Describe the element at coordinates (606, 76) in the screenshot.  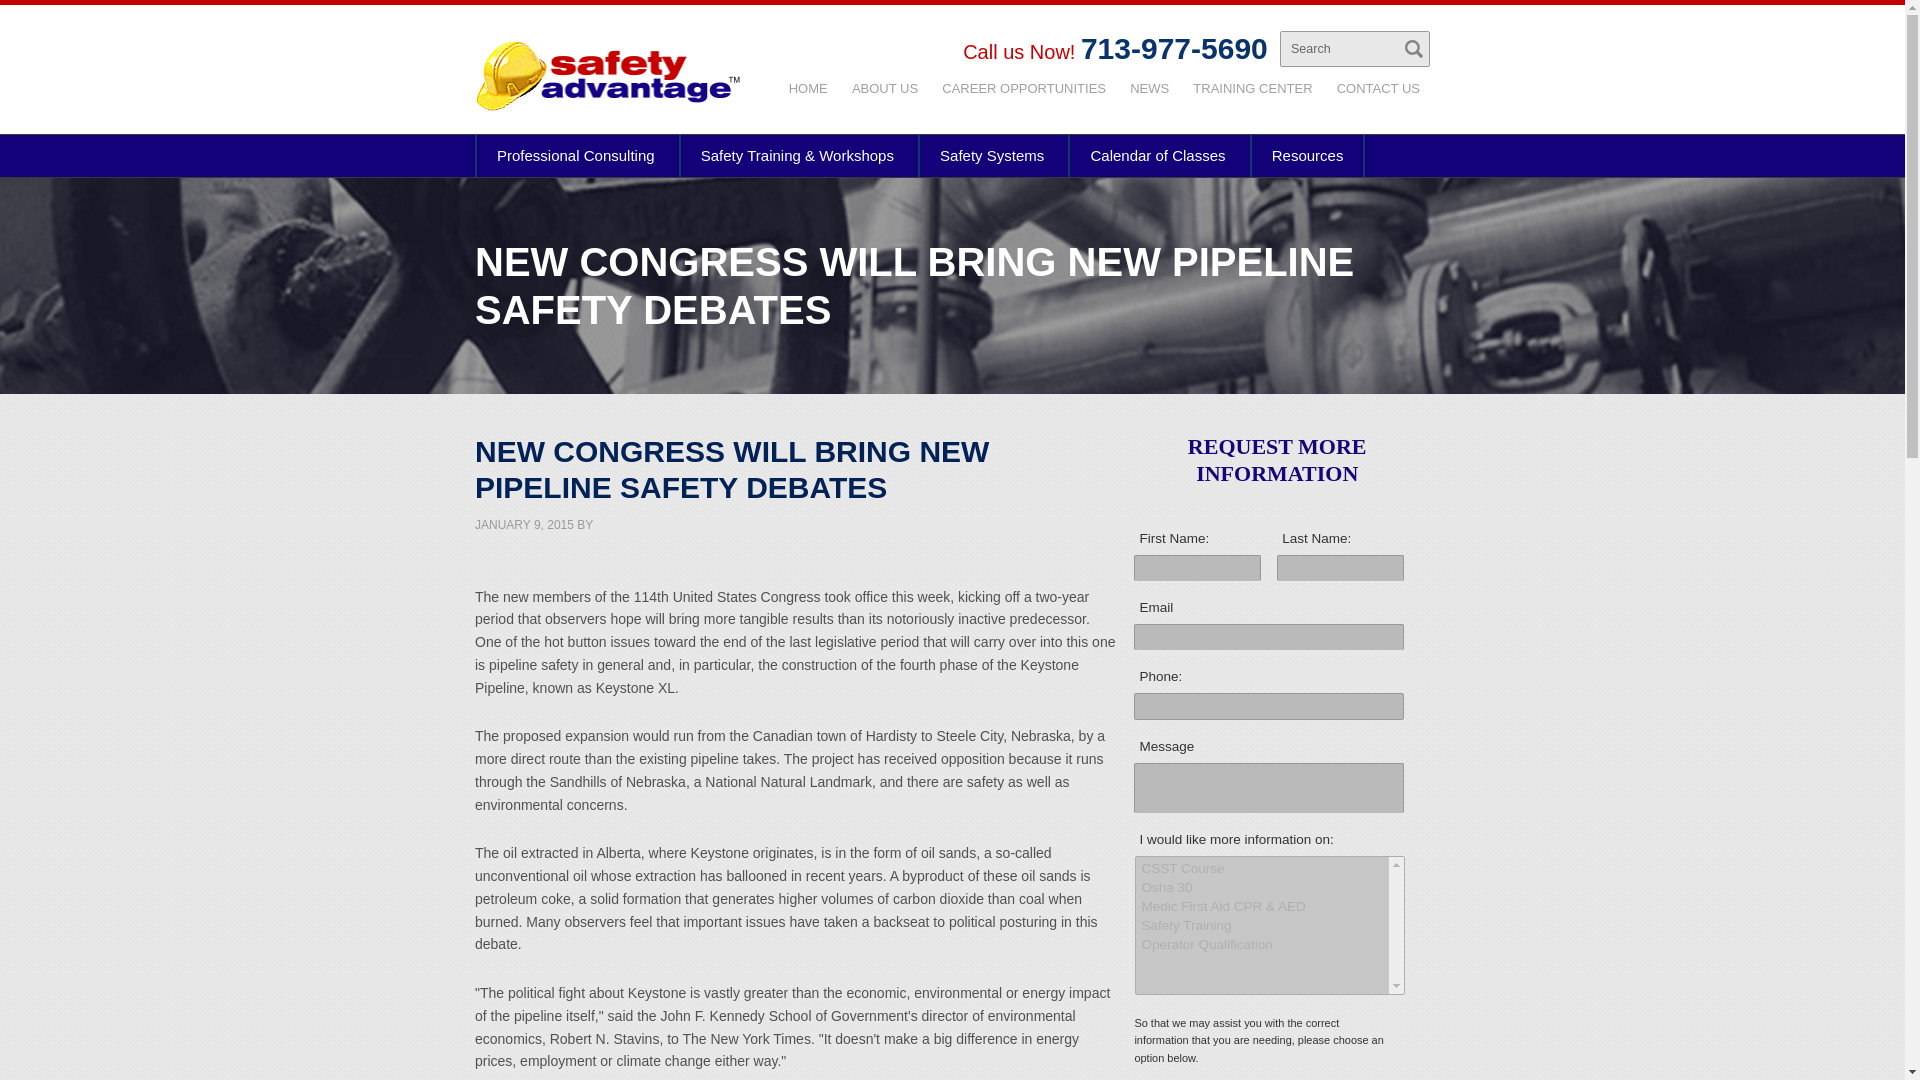
I see `Safety Advantage` at that location.